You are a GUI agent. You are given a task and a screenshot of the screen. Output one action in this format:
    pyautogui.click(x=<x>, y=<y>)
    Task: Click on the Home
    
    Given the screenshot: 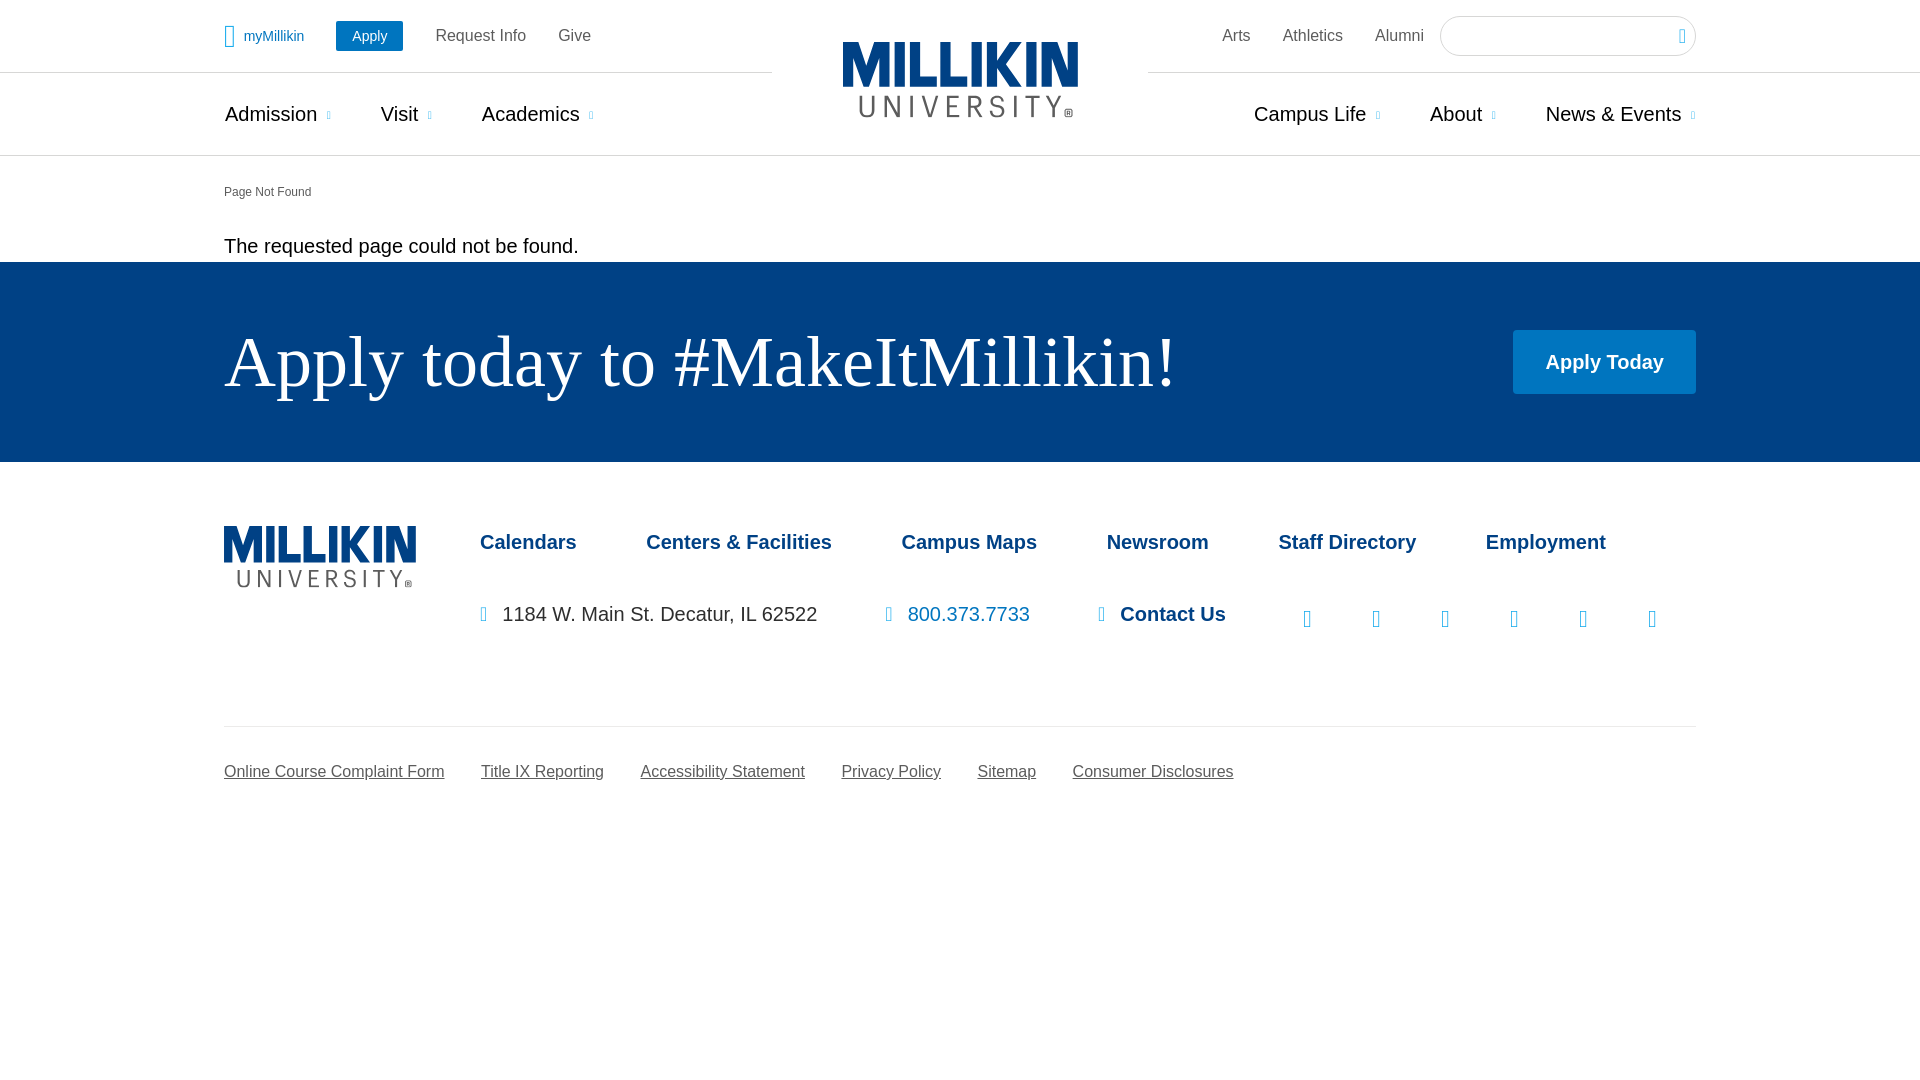 What is the action you would take?
    pyautogui.click(x=320, y=580)
    